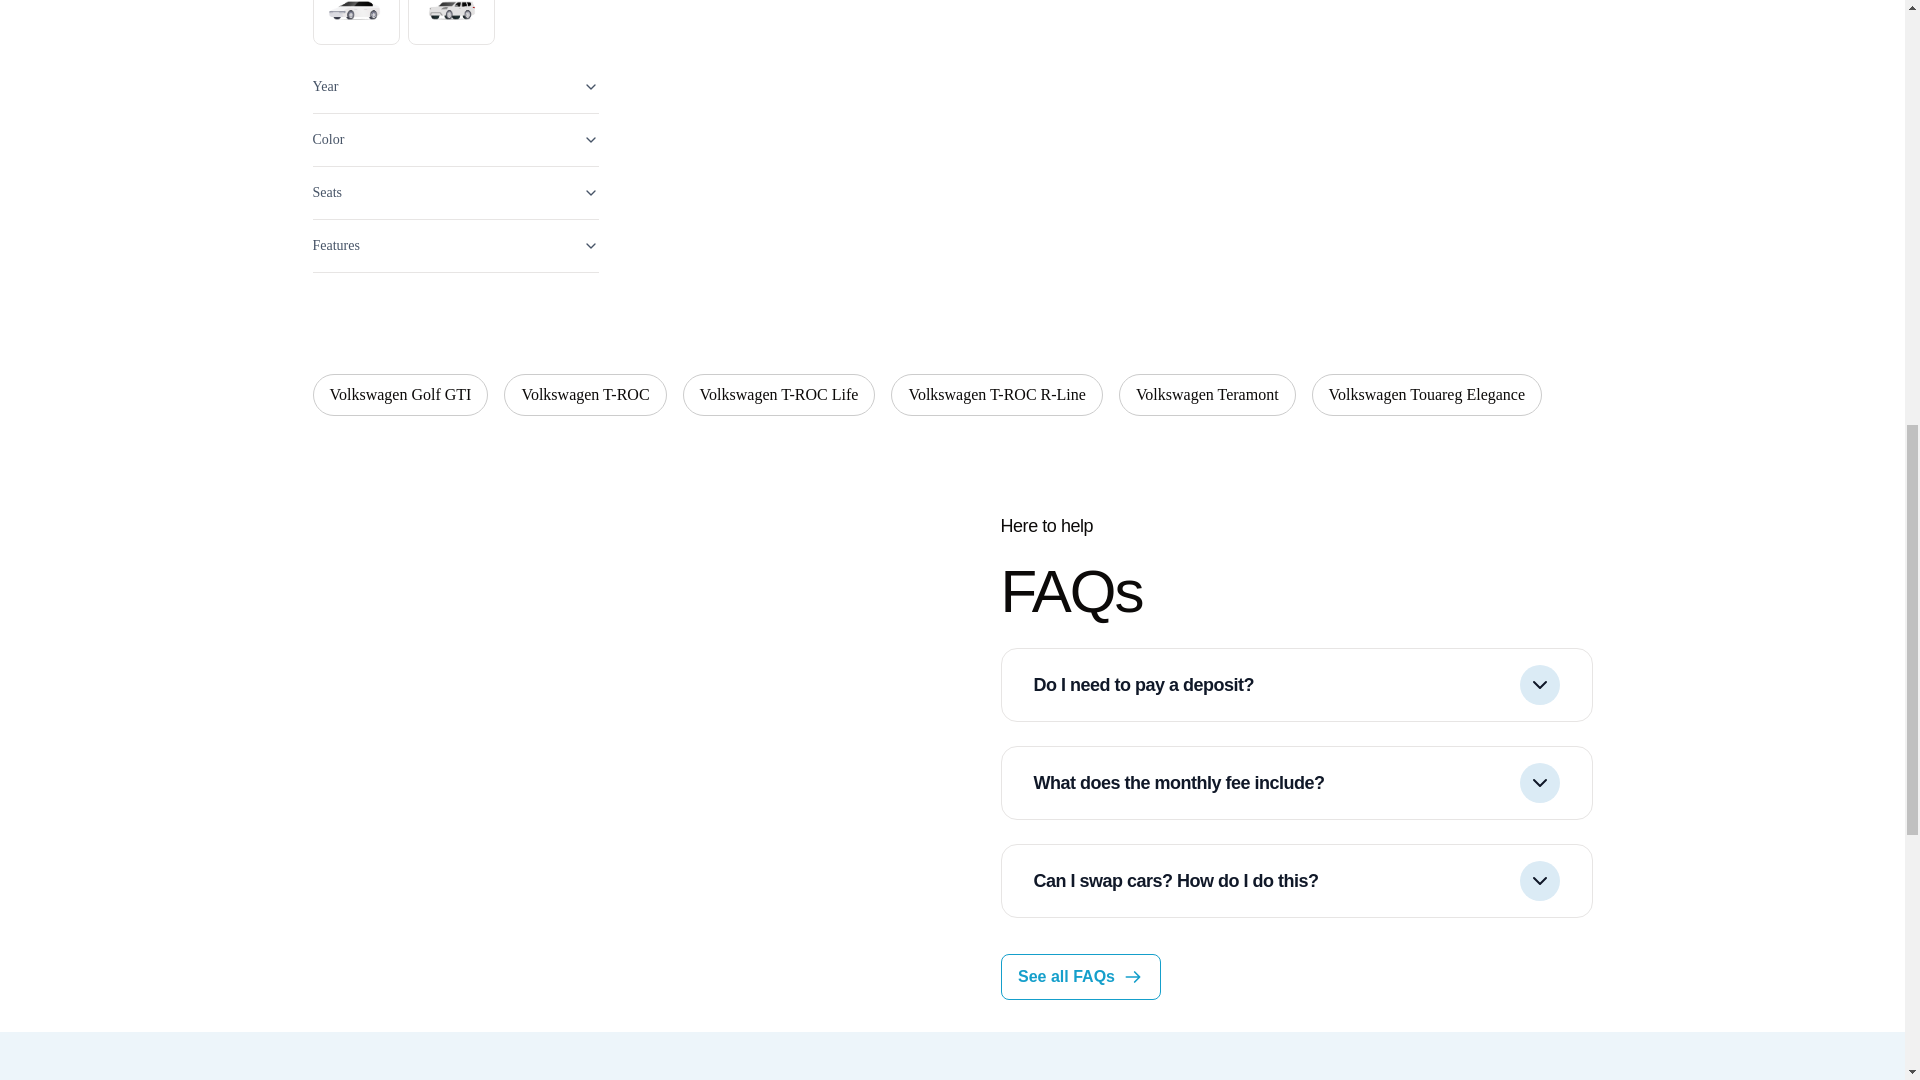  What do you see at coordinates (454, 300) in the screenshot?
I see `Driver License Policies` at bounding box center [454, 300].